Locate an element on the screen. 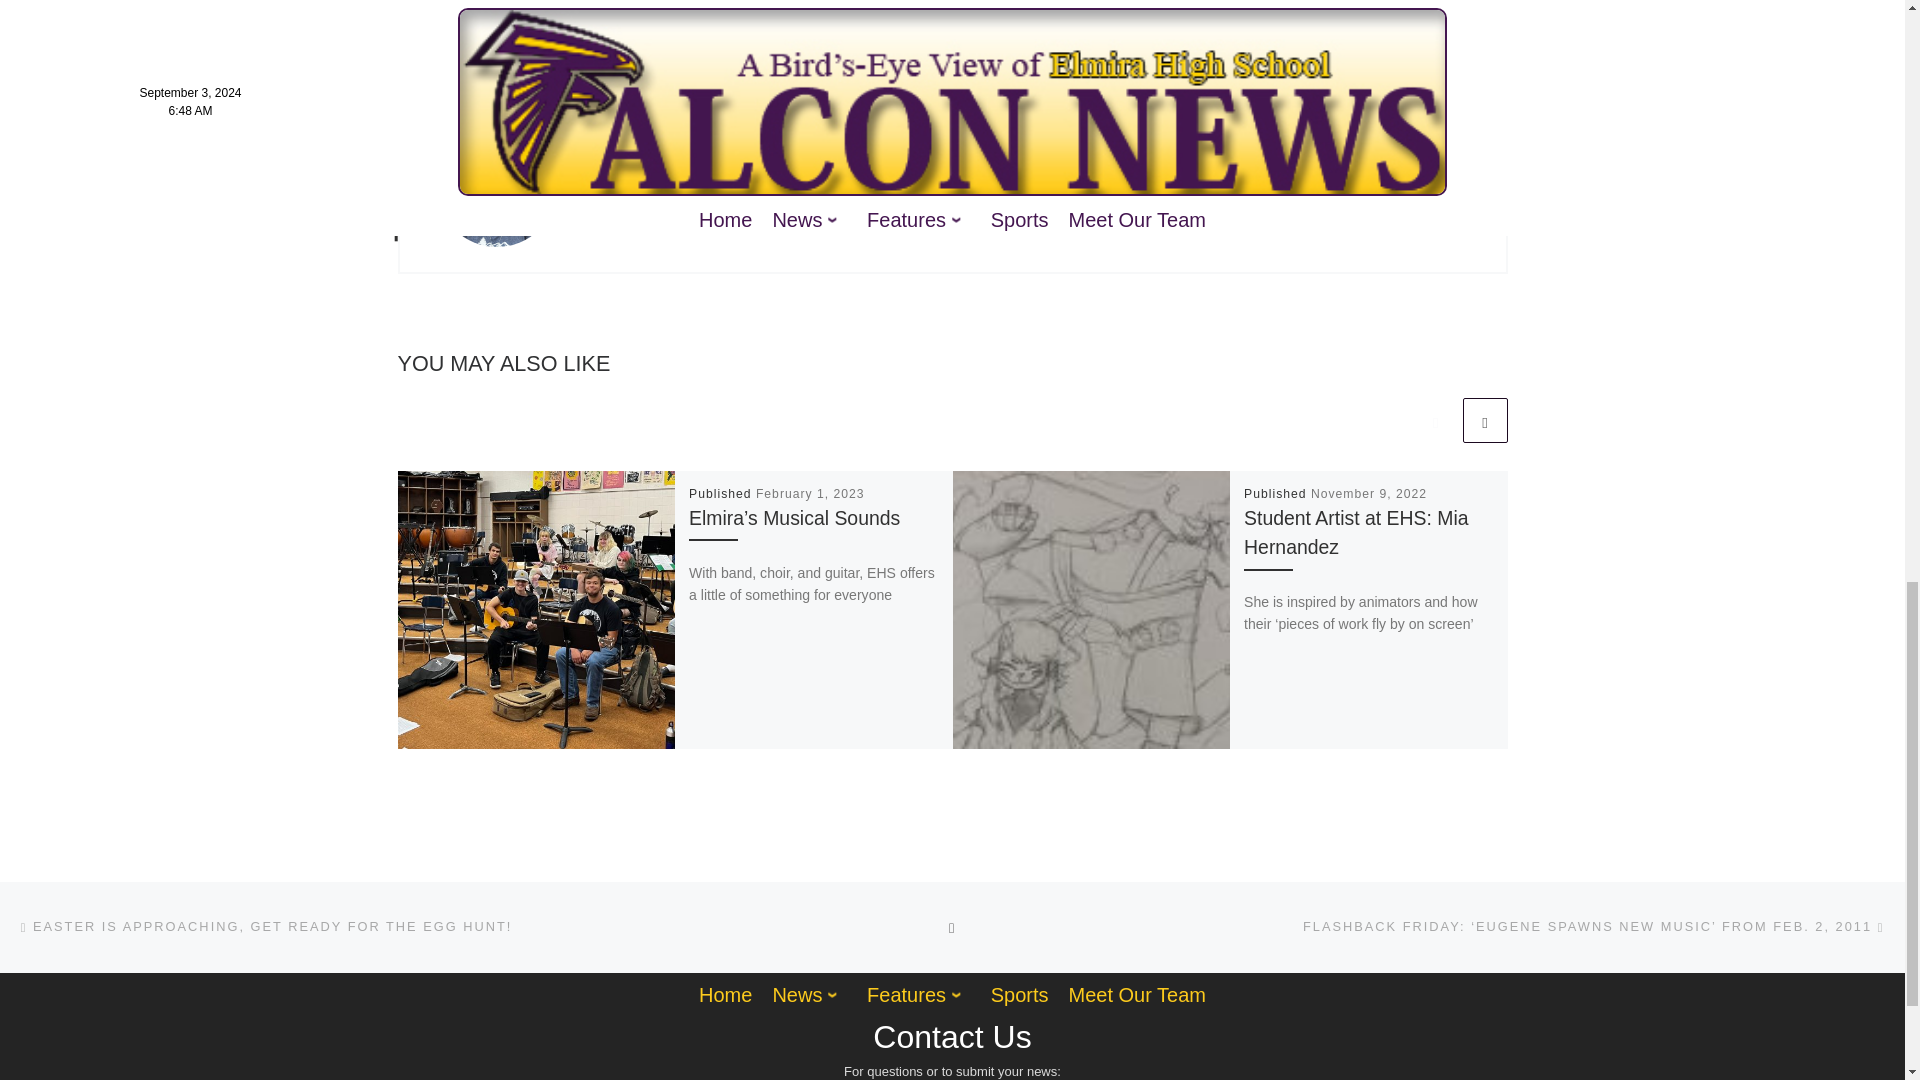 Image resolution: width=1920 pixels, height=1080 pixels. View all the posts of the author is located at coordinates (632, 224).